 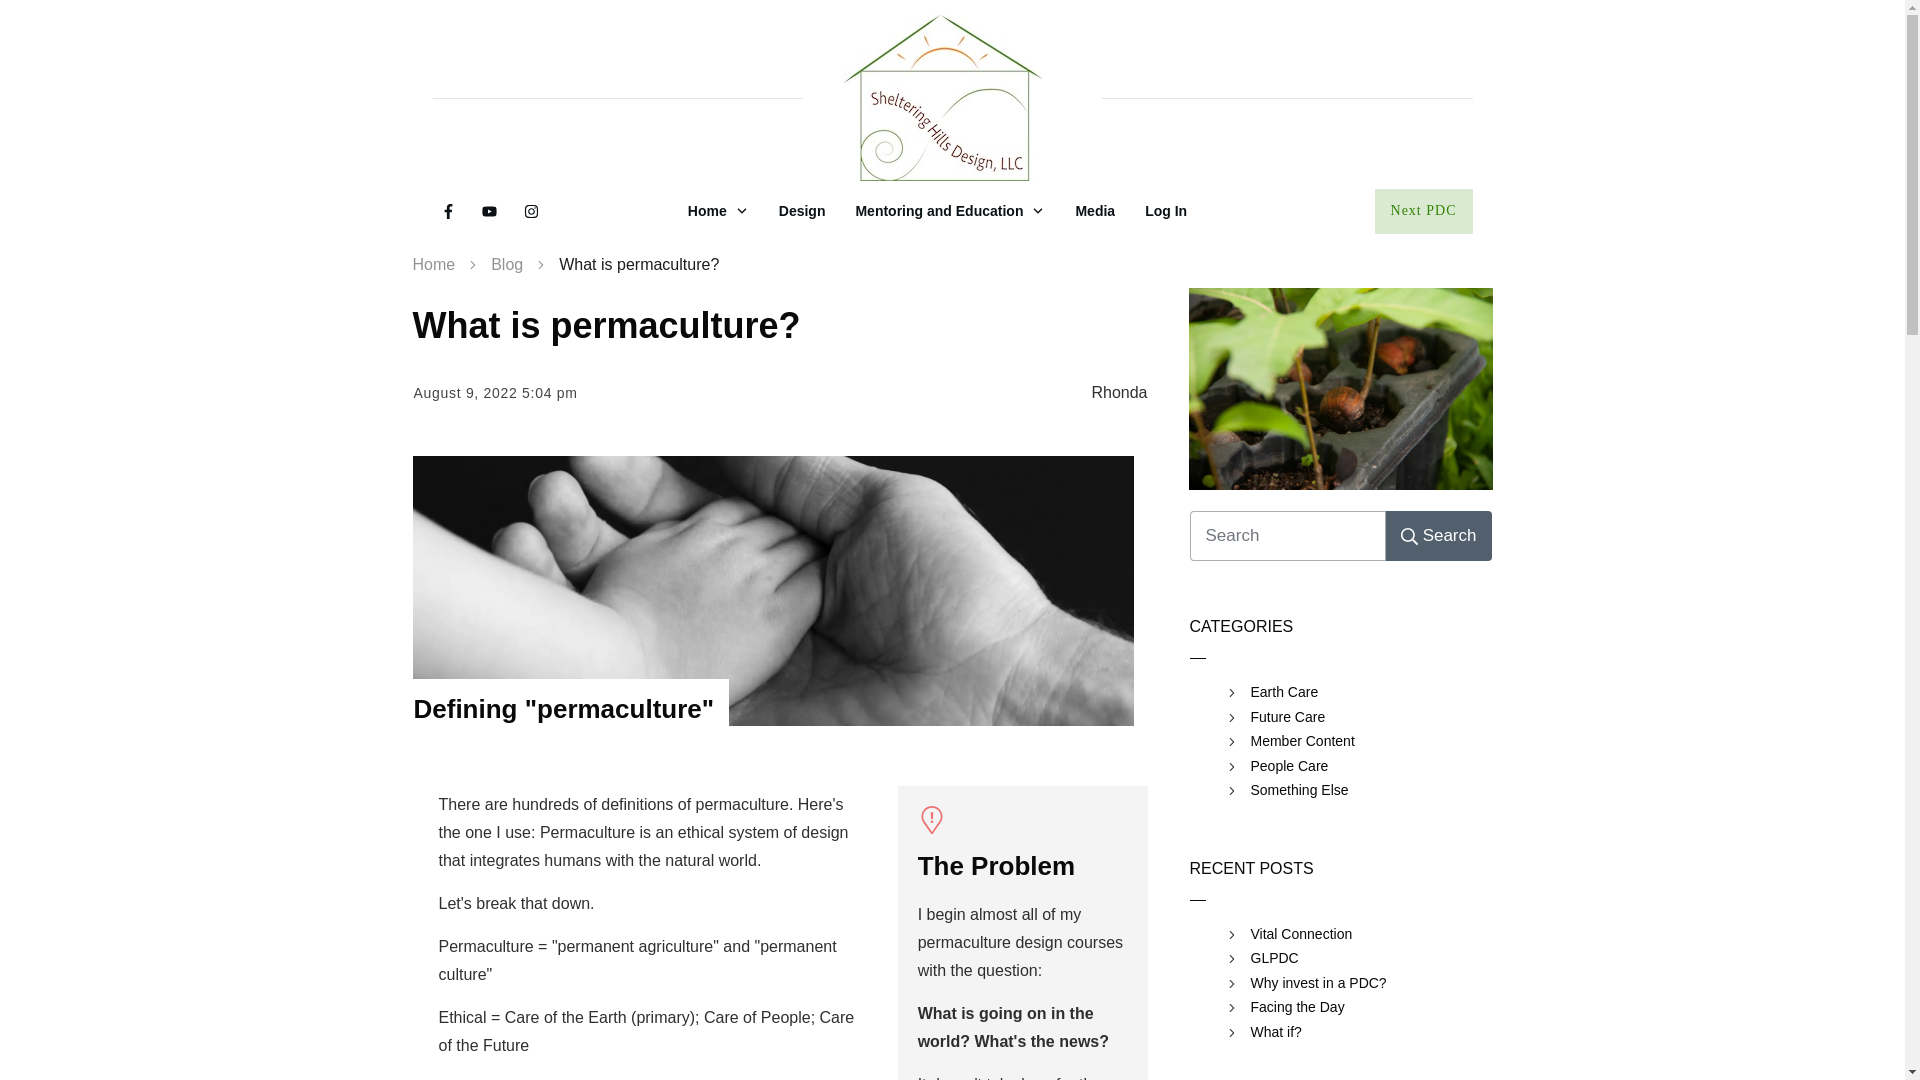 What do you see at coordinates (1286, 718) in the screenshot?
I see `Future Care` at bounding box center [1286, 718].